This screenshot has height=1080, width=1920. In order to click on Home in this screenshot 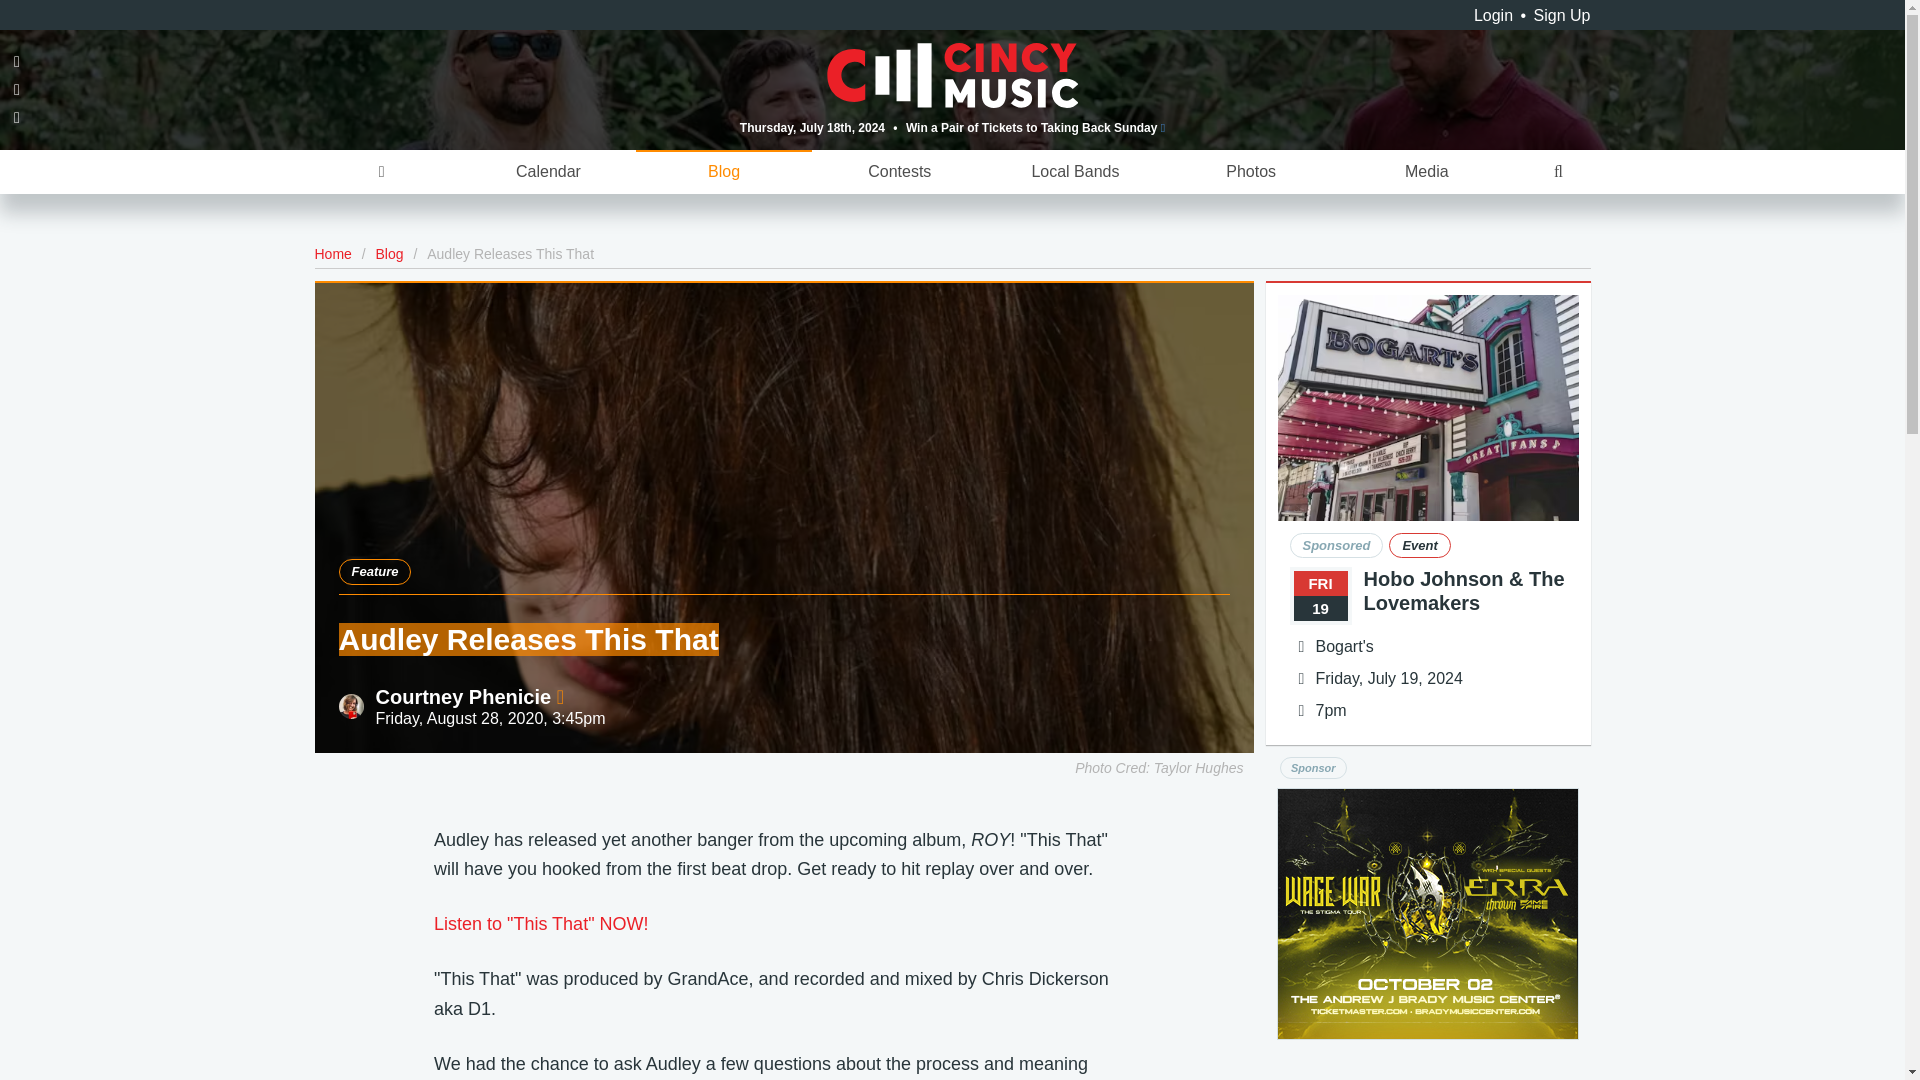, I will do `click(332, 254)`.